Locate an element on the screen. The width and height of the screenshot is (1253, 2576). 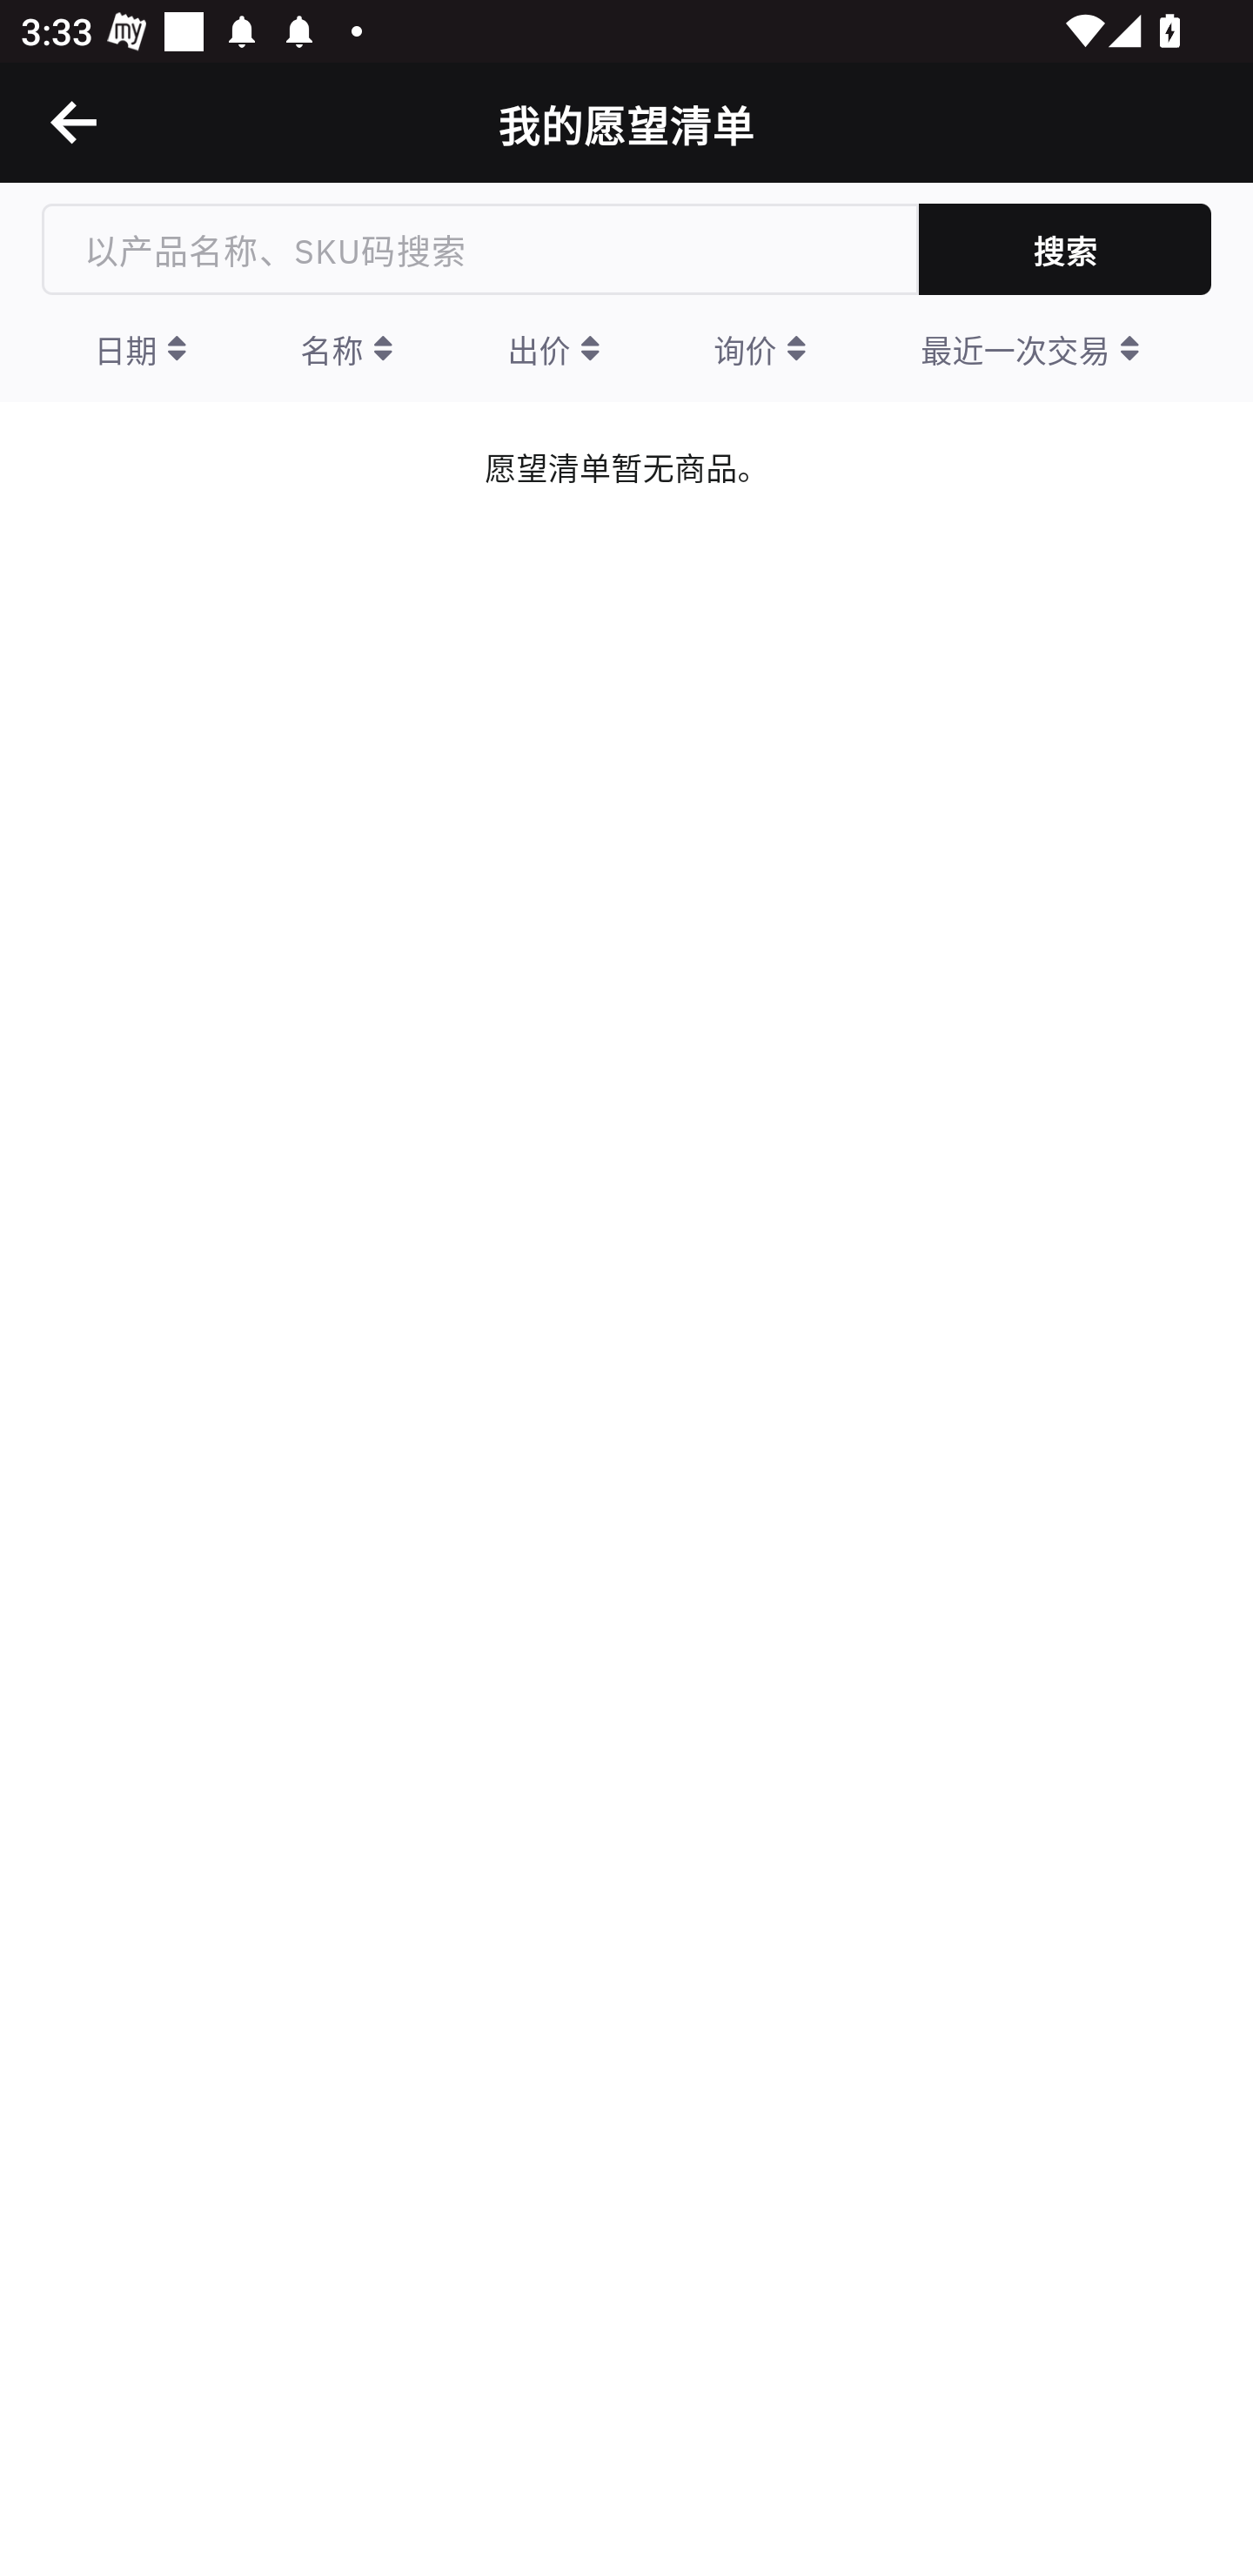
询价  is located at coordinates (759, 348).